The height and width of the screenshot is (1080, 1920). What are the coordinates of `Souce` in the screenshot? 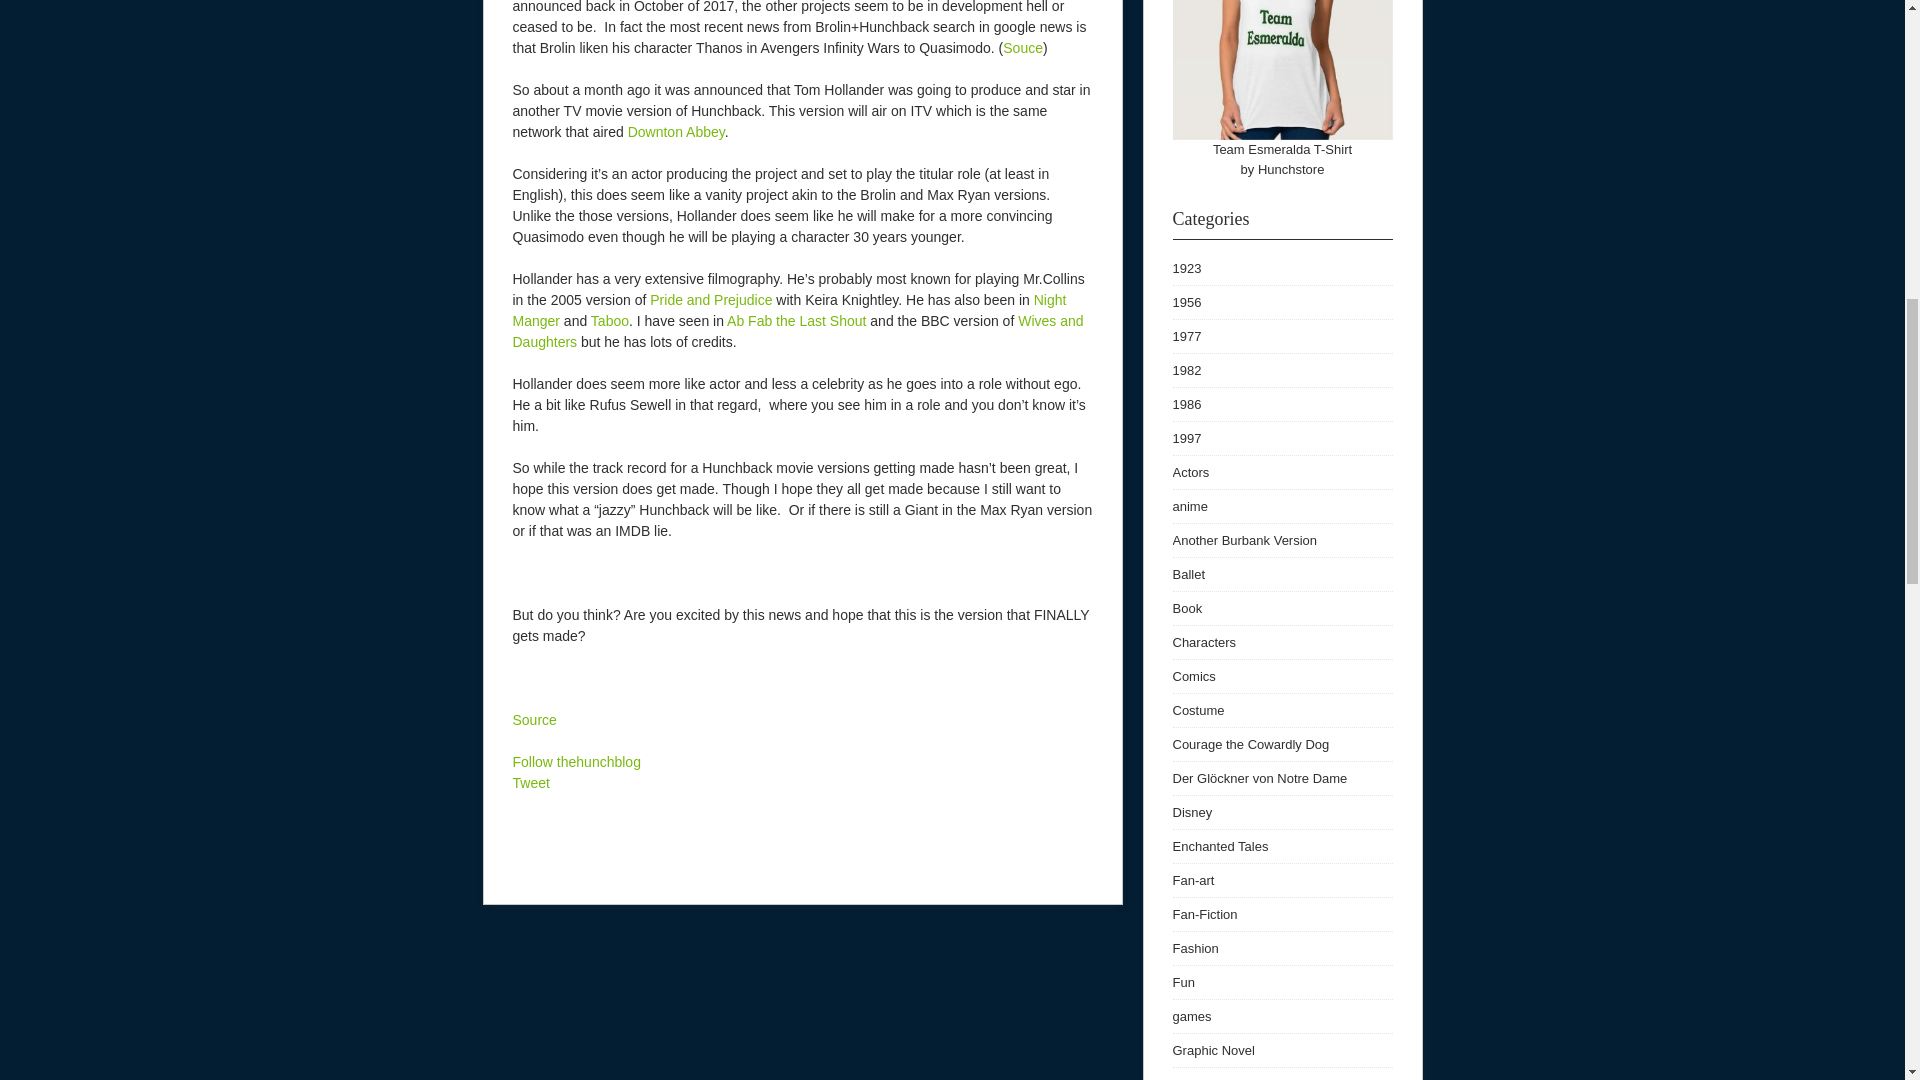 It's located at (1022, 48).